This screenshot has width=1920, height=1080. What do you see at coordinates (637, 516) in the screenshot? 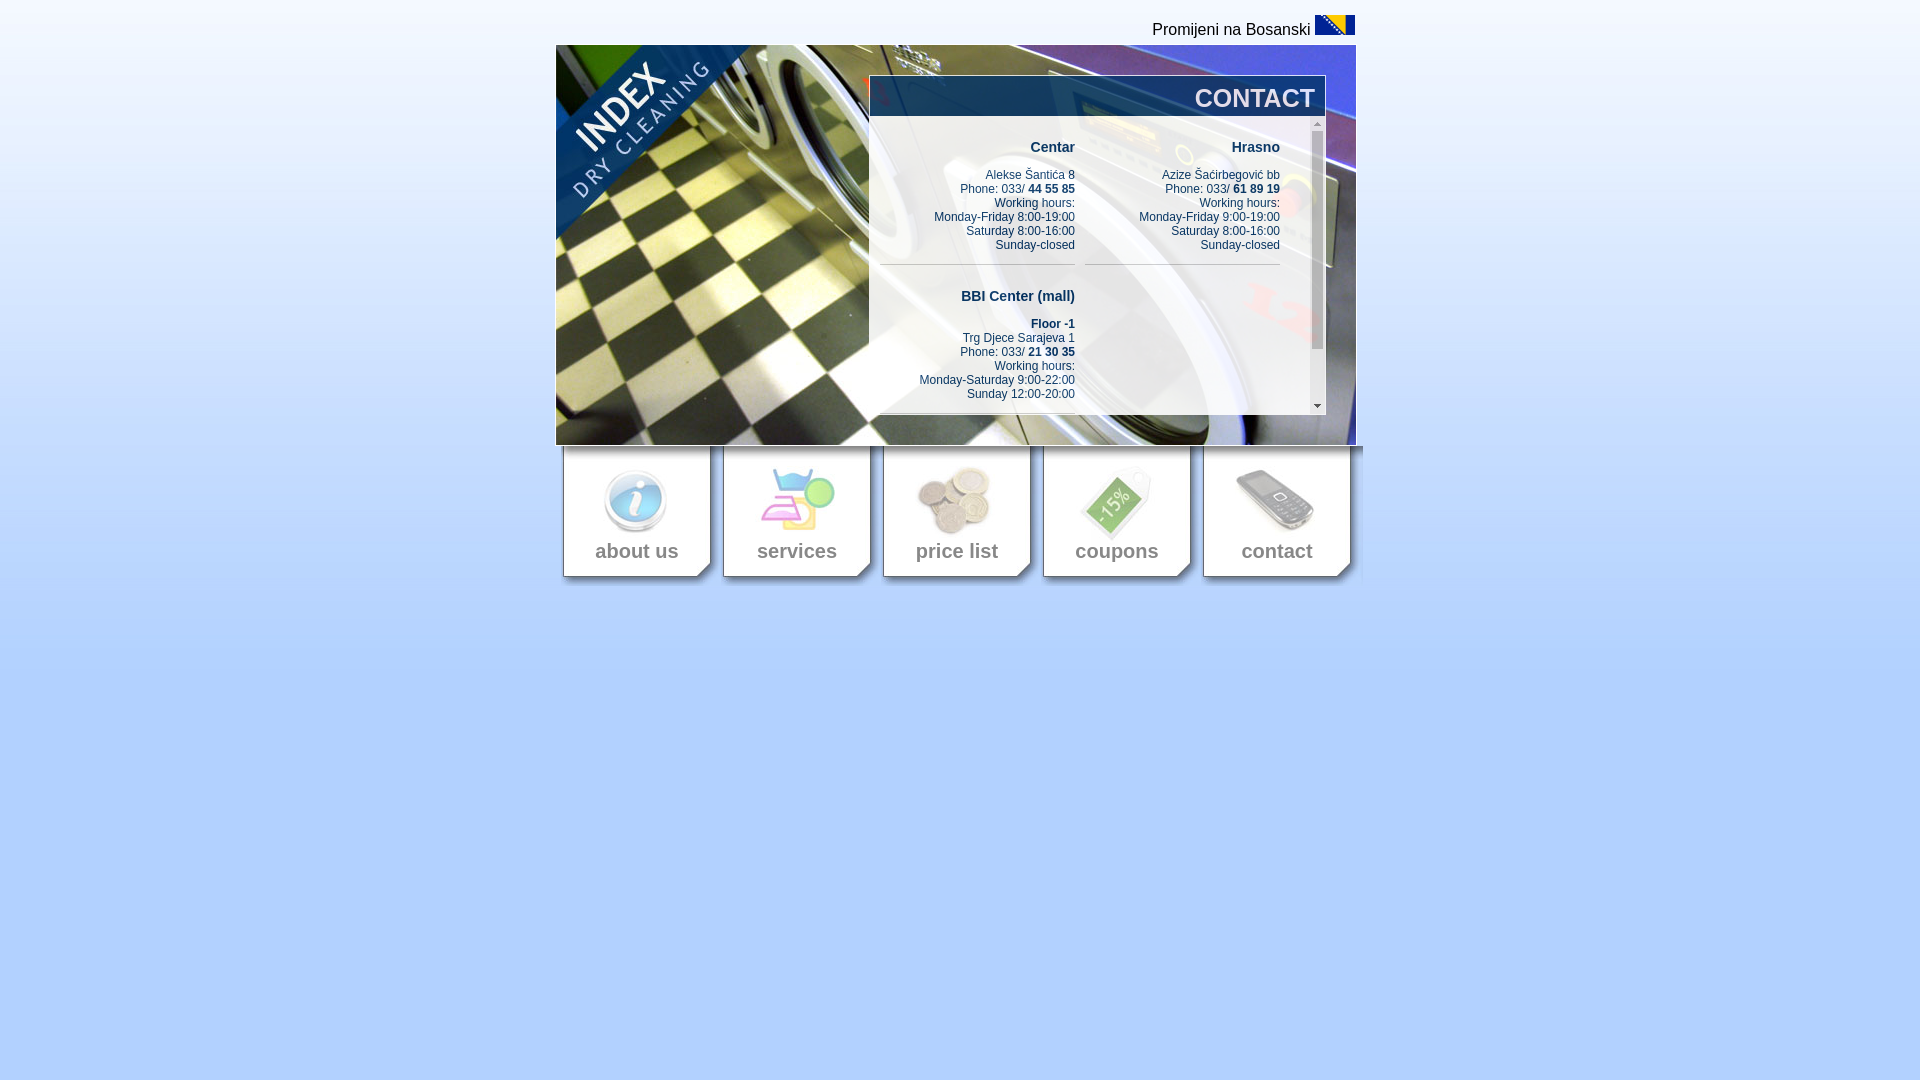
I see `about us` at bounding box center [637, 516].